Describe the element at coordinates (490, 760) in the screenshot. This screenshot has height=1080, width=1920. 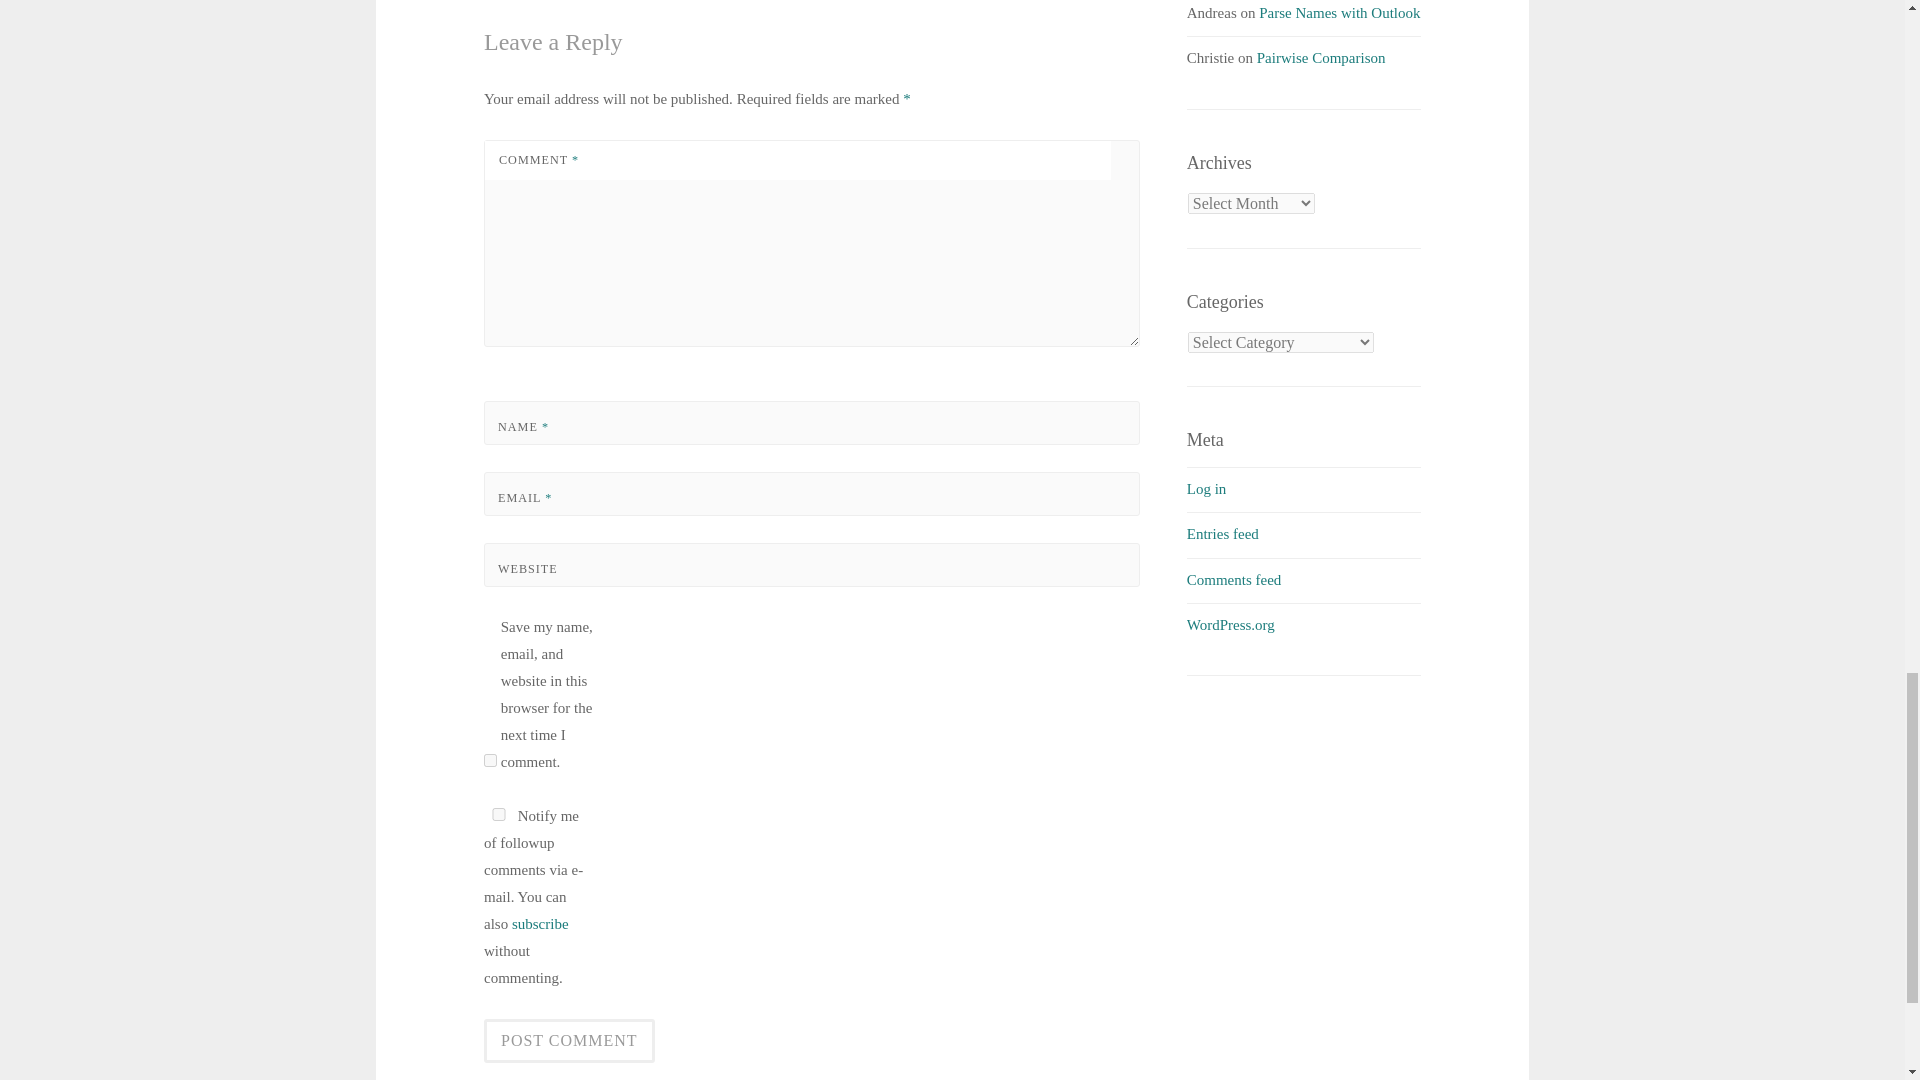
I see `yes` at that location.